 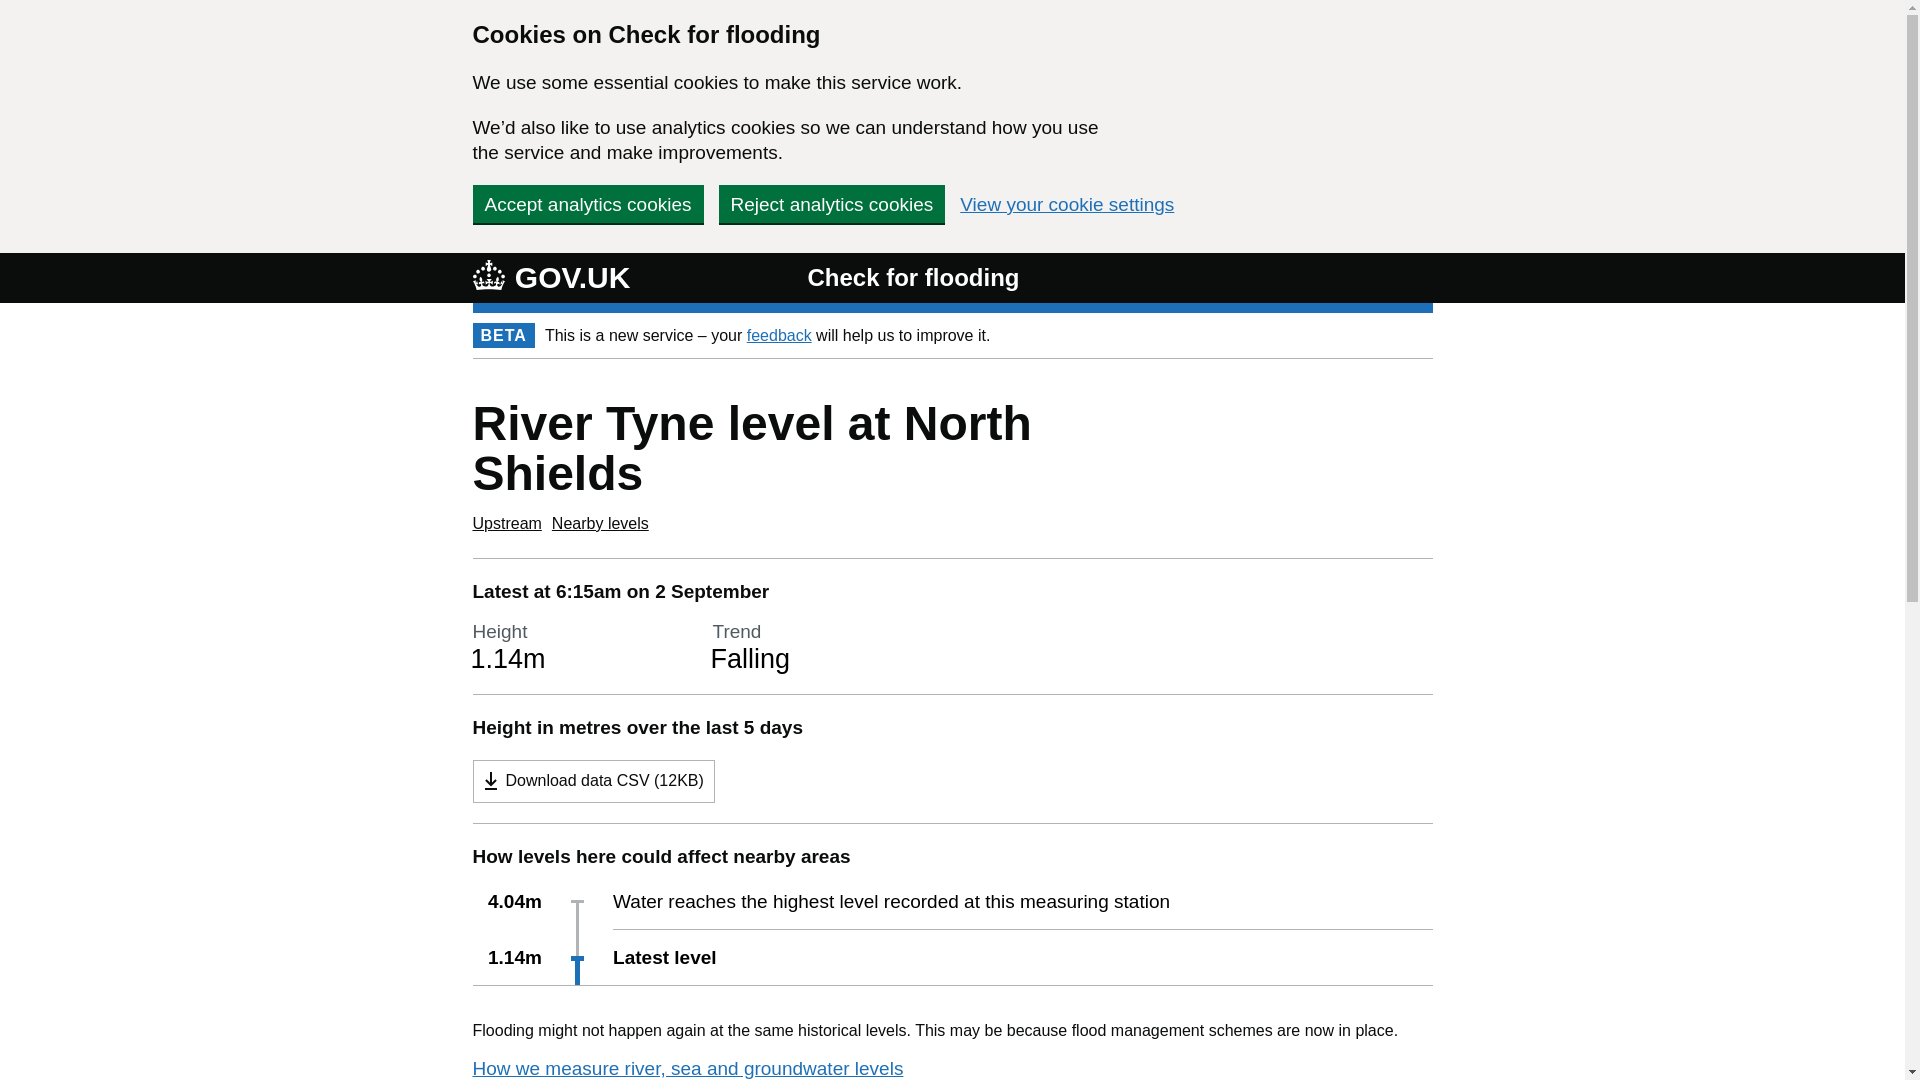 I want to click on feedback, so click(x=779, y=334).